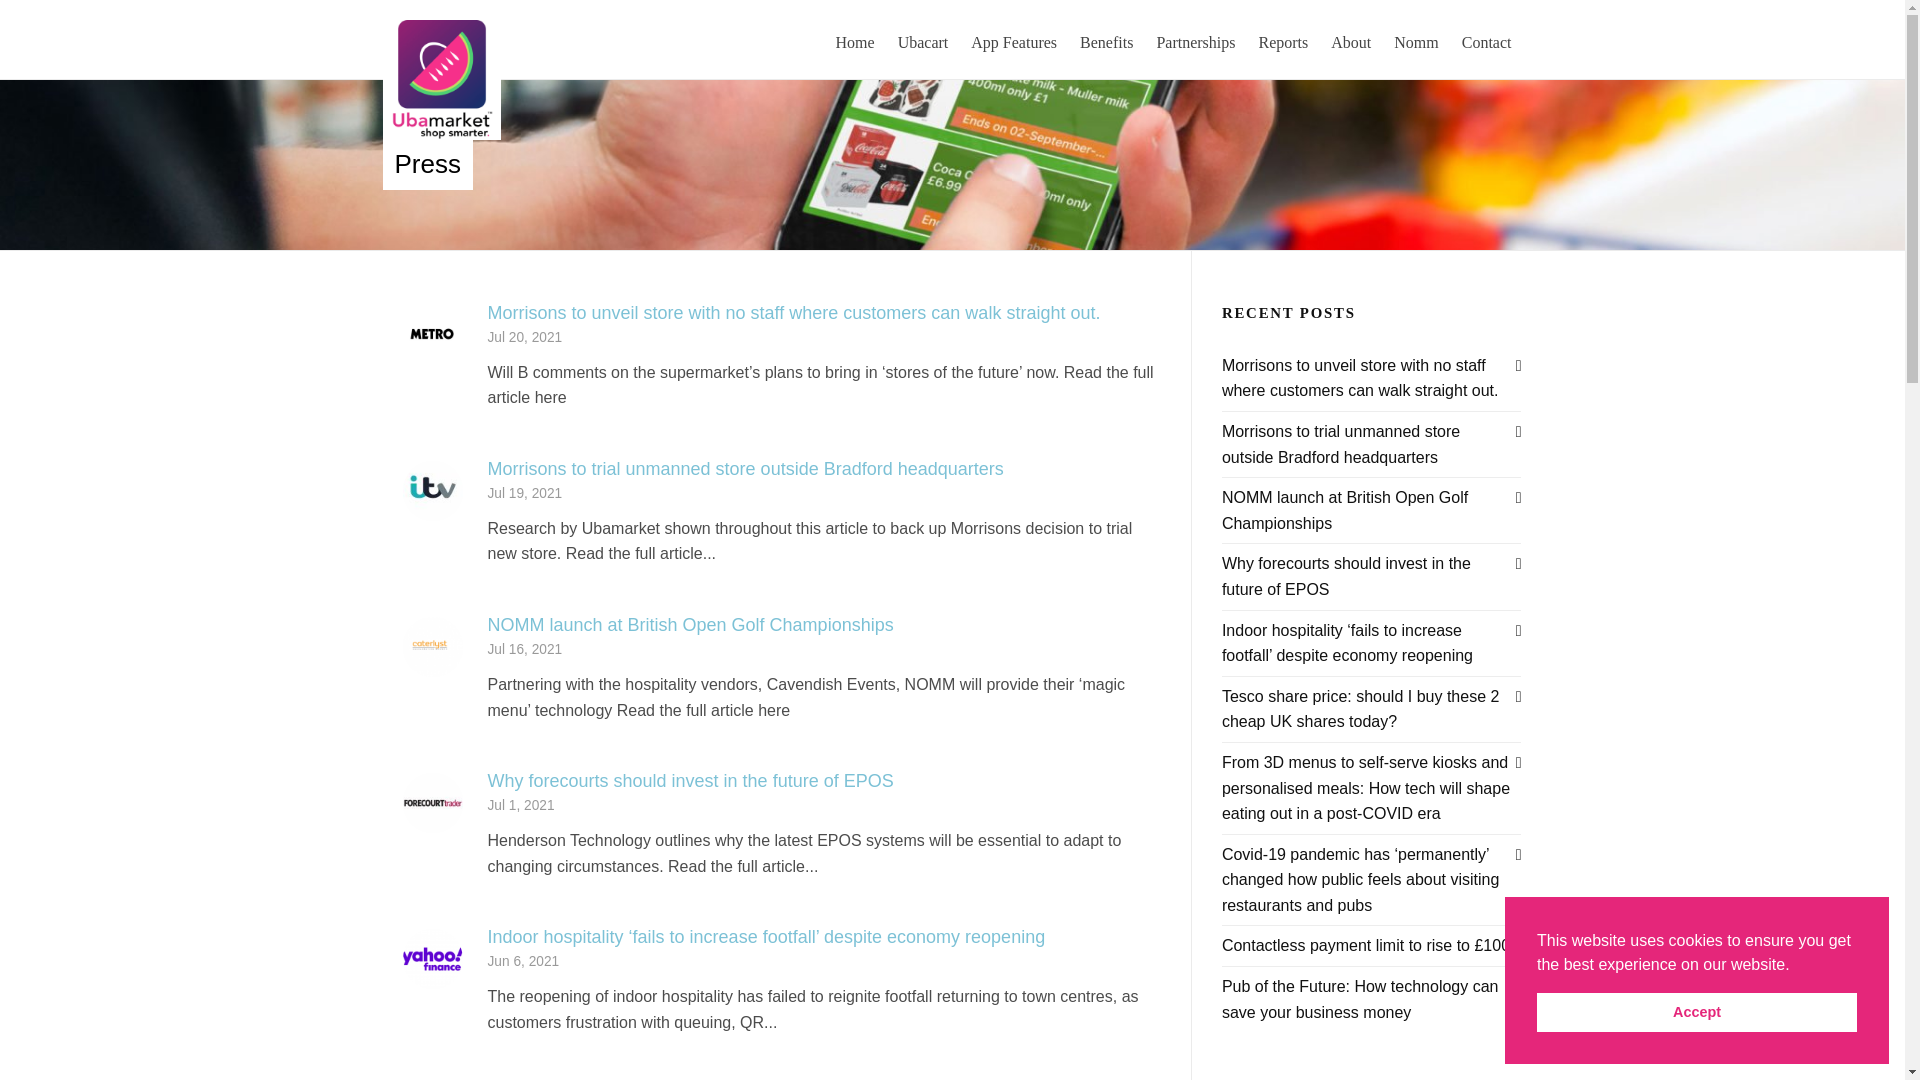  Describe the element at coordinates (690, 624) in the screenshot. I see `NOMM launch at British Open Golf Championships` at that location.